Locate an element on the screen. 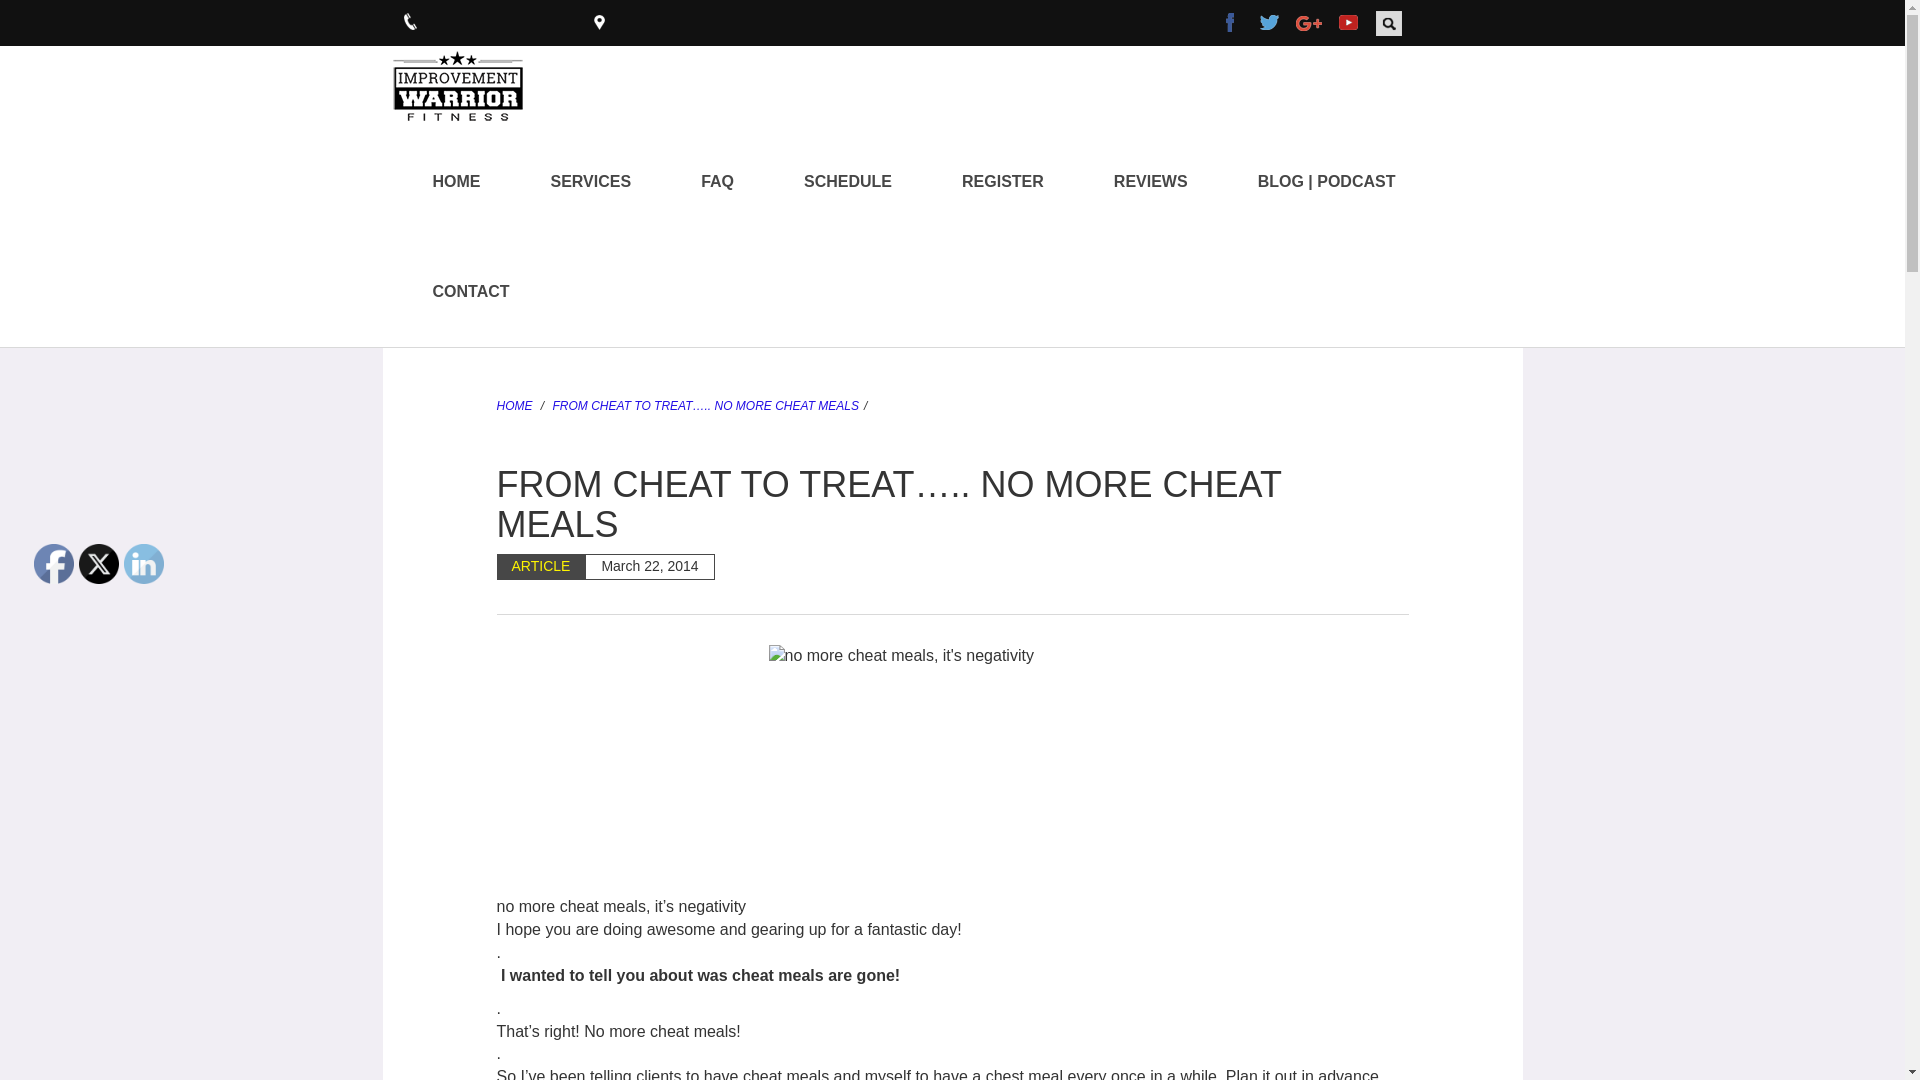 The image size is (1920, 1080). LinkedIn is located at coordinates (144, 564).